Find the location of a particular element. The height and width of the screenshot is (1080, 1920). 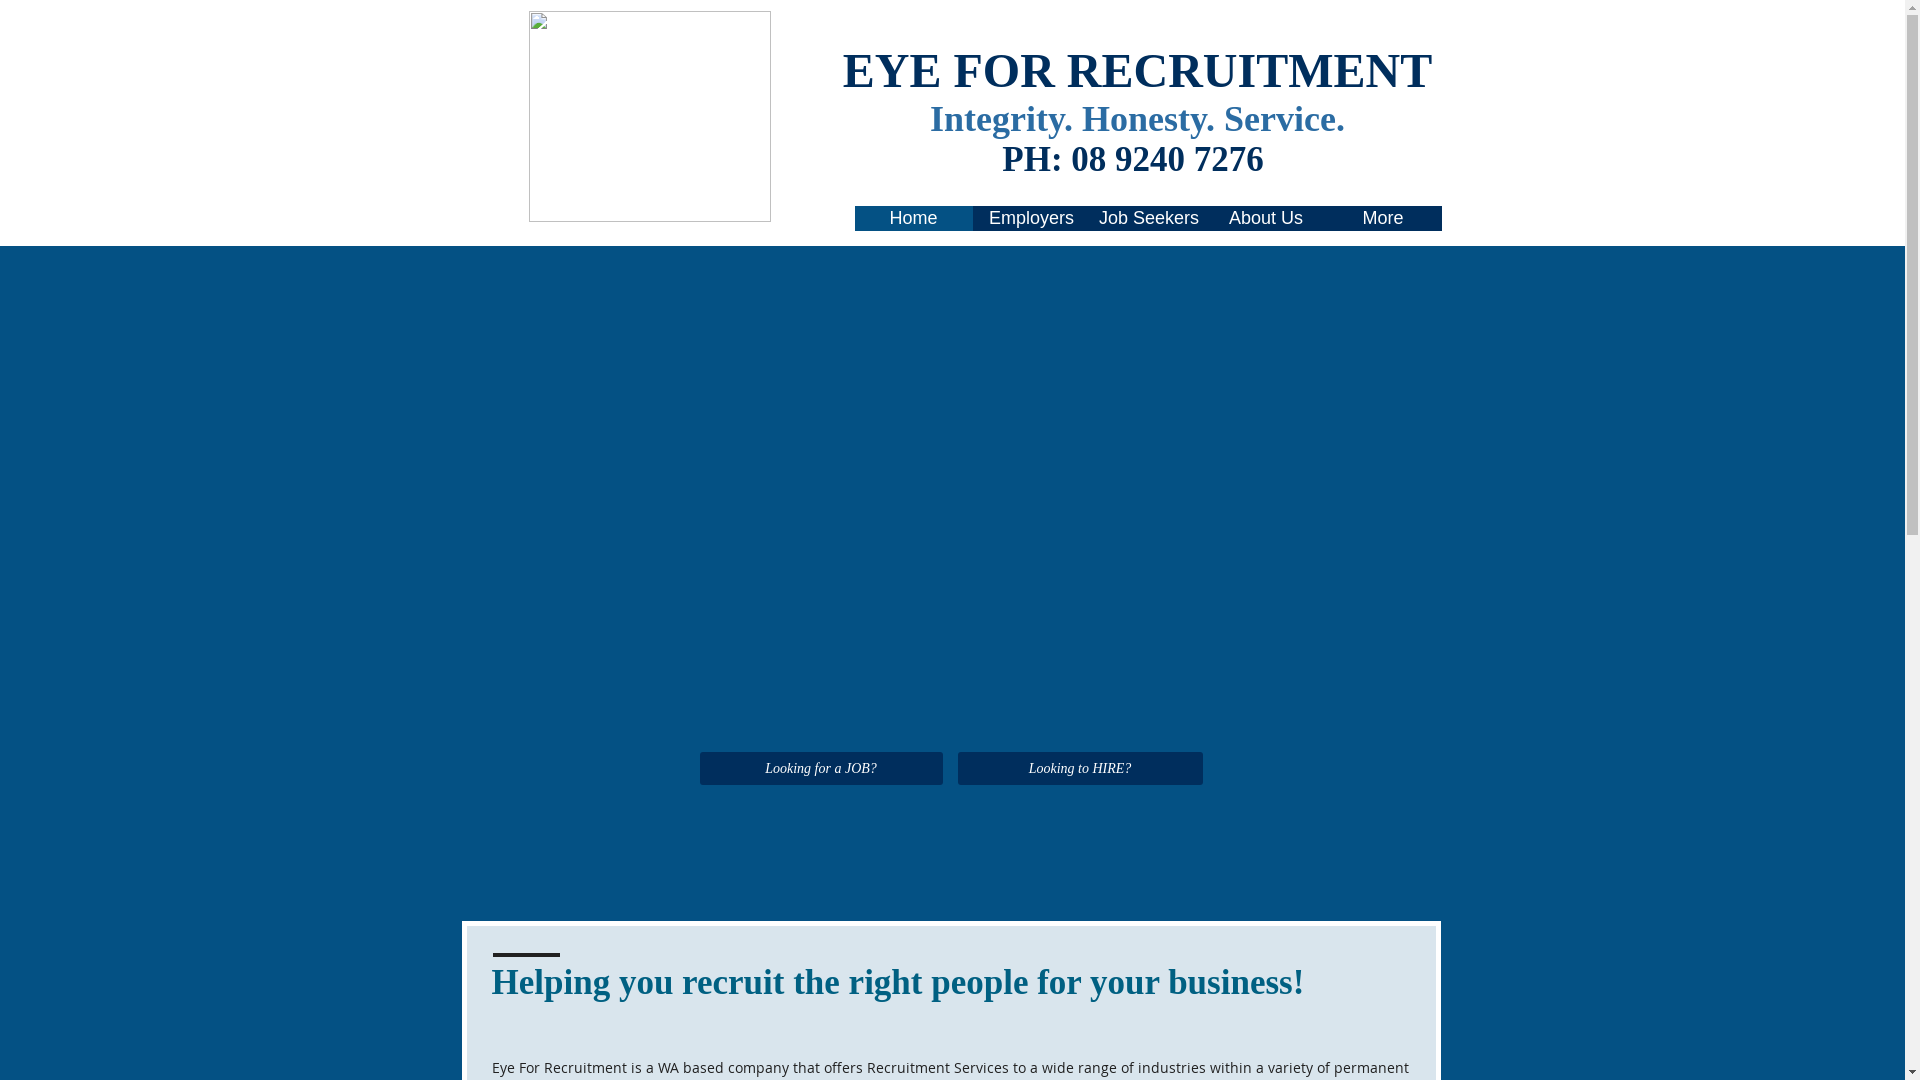

Looking to HIRE? is located at coordinates (1080, 768).